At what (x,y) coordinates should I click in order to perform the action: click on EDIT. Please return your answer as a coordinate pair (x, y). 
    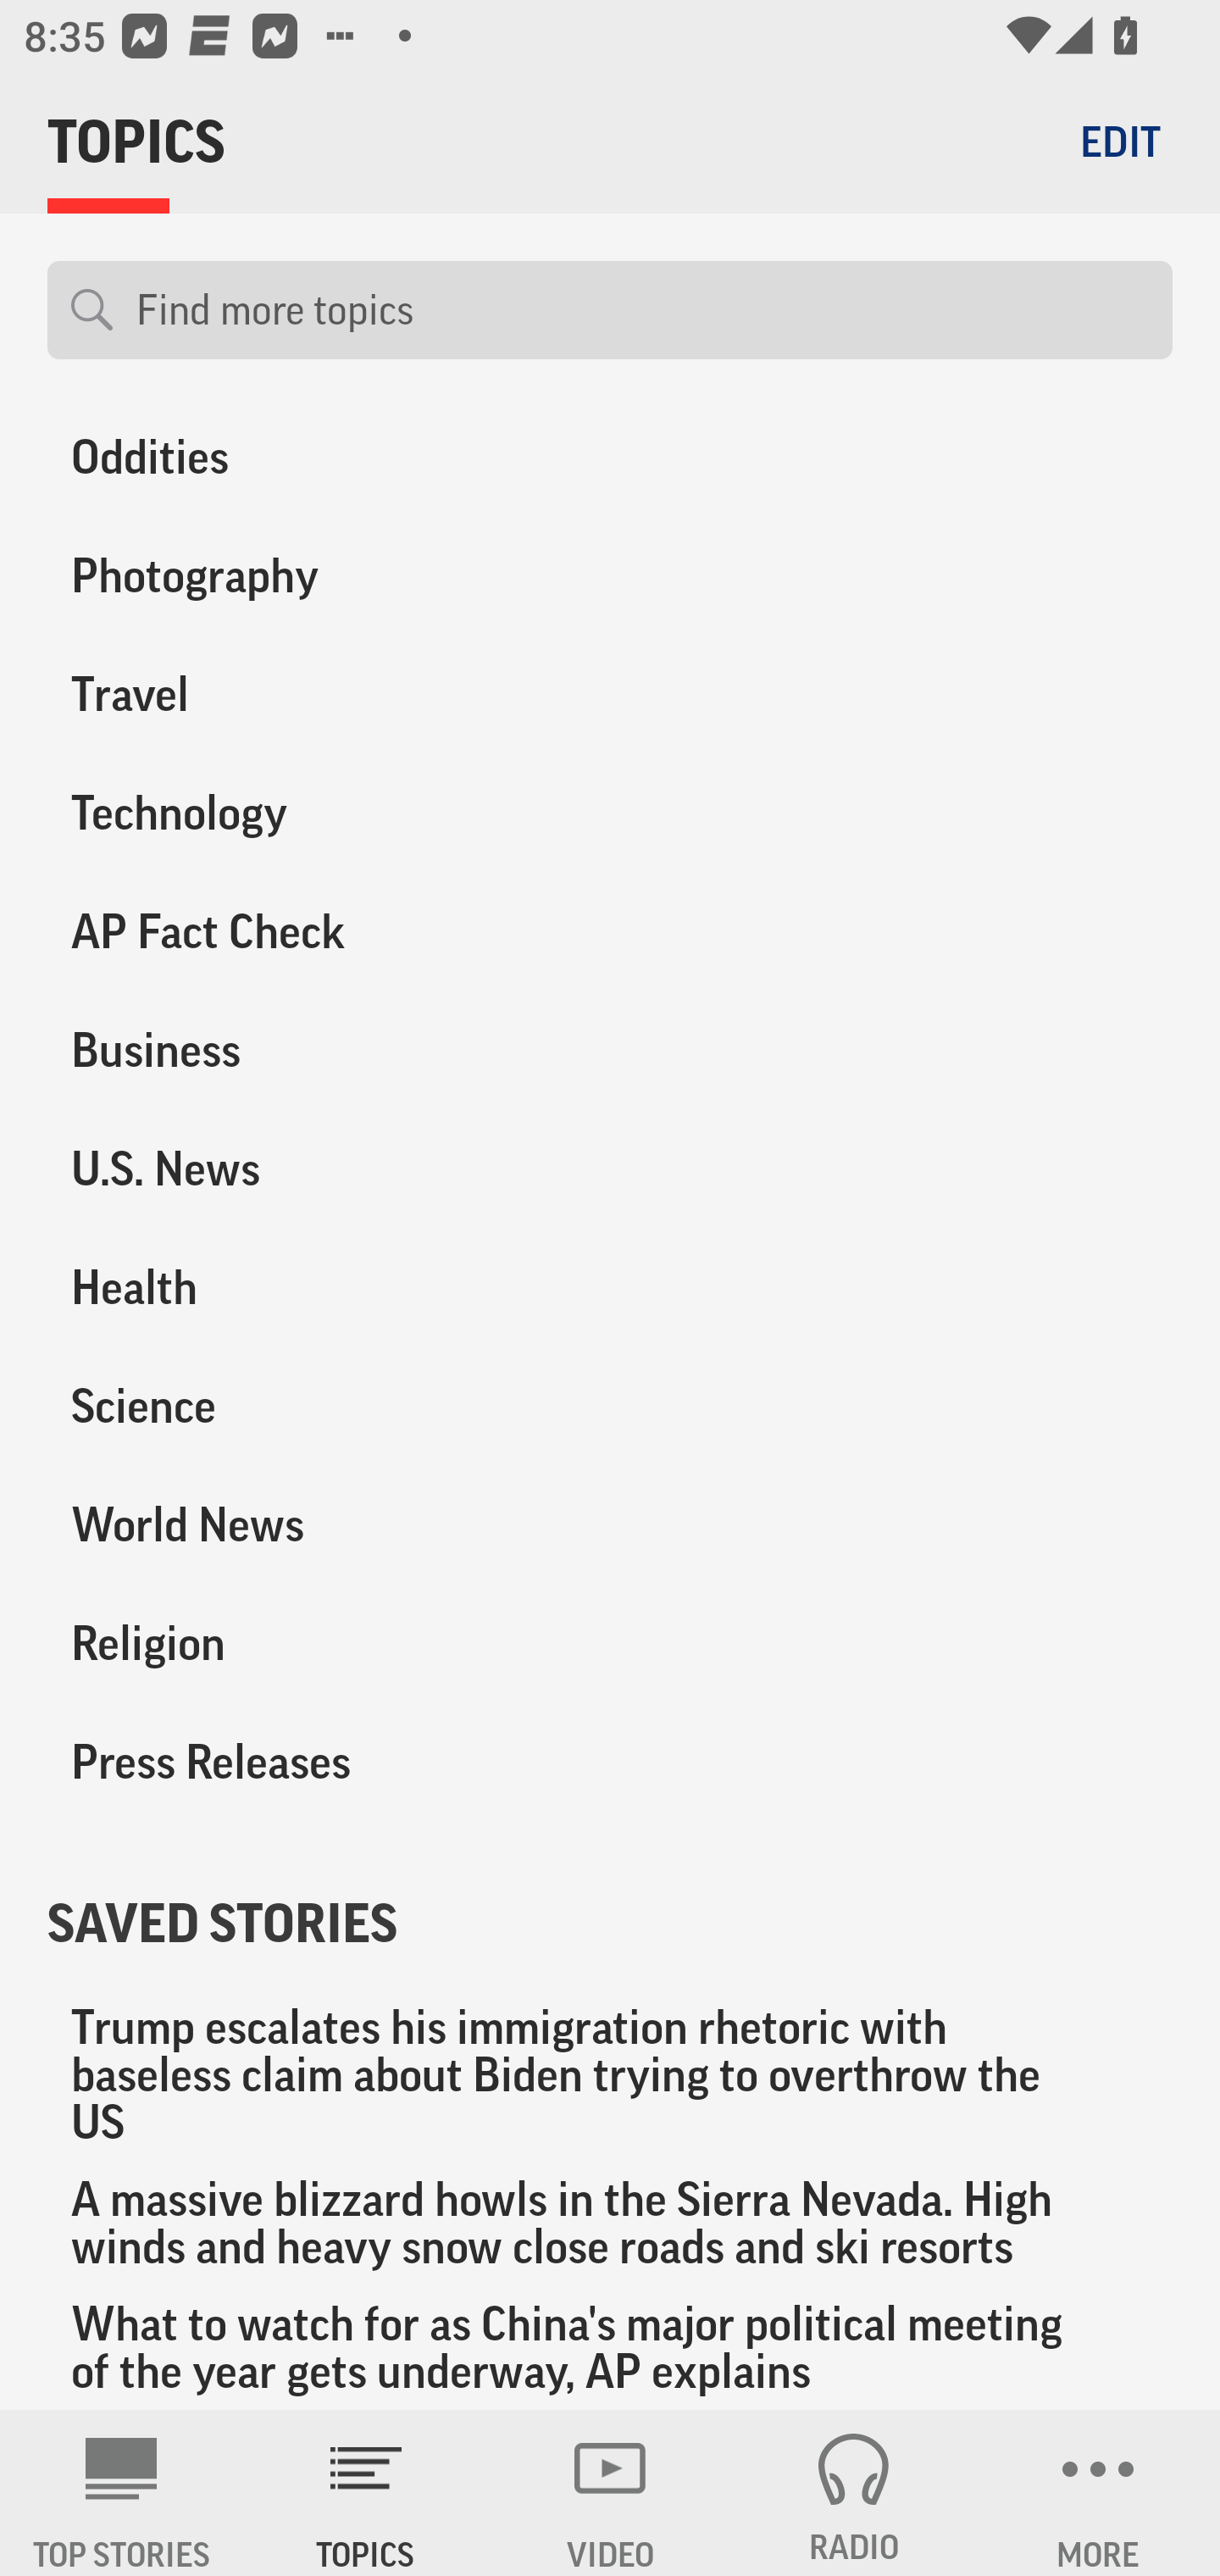
    Looking at the image, I should click on (1120, 141).